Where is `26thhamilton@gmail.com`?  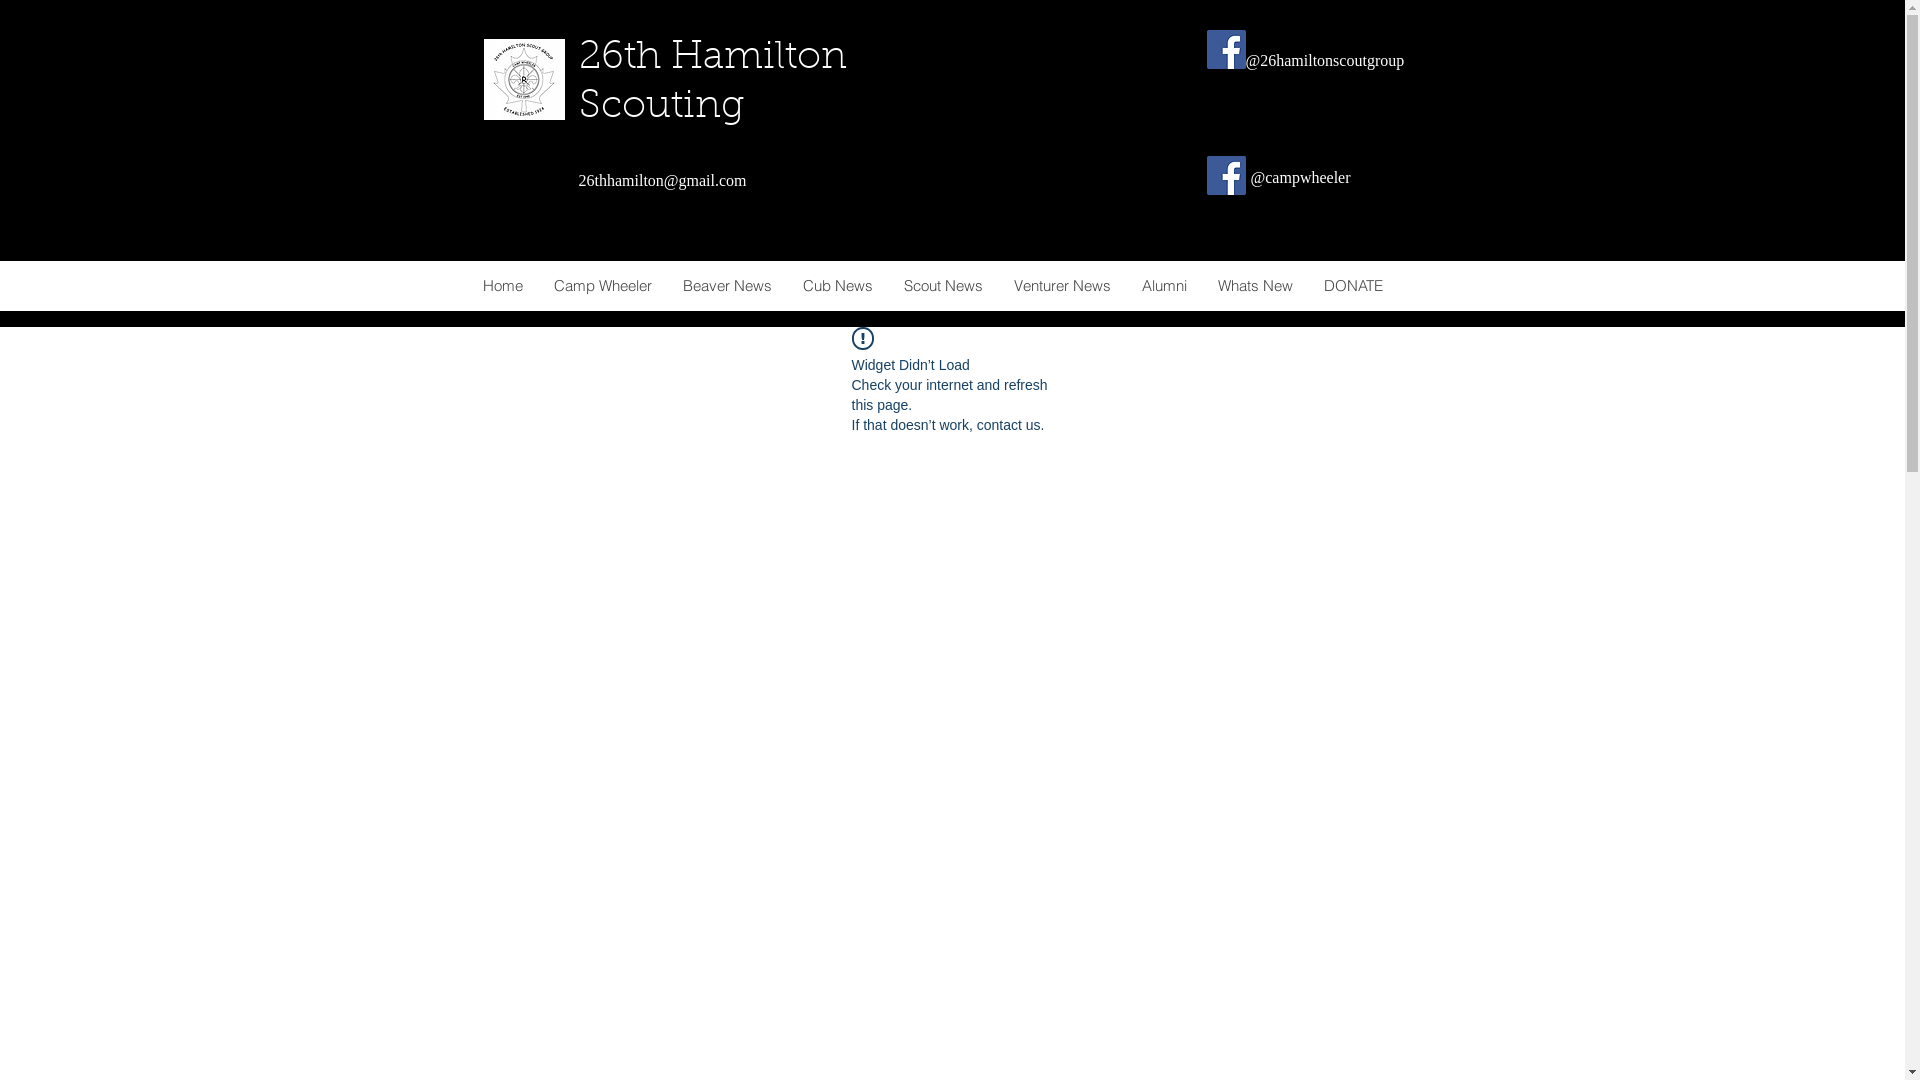
26thhamilton@gmail.com is located at coordinates (662, 180).